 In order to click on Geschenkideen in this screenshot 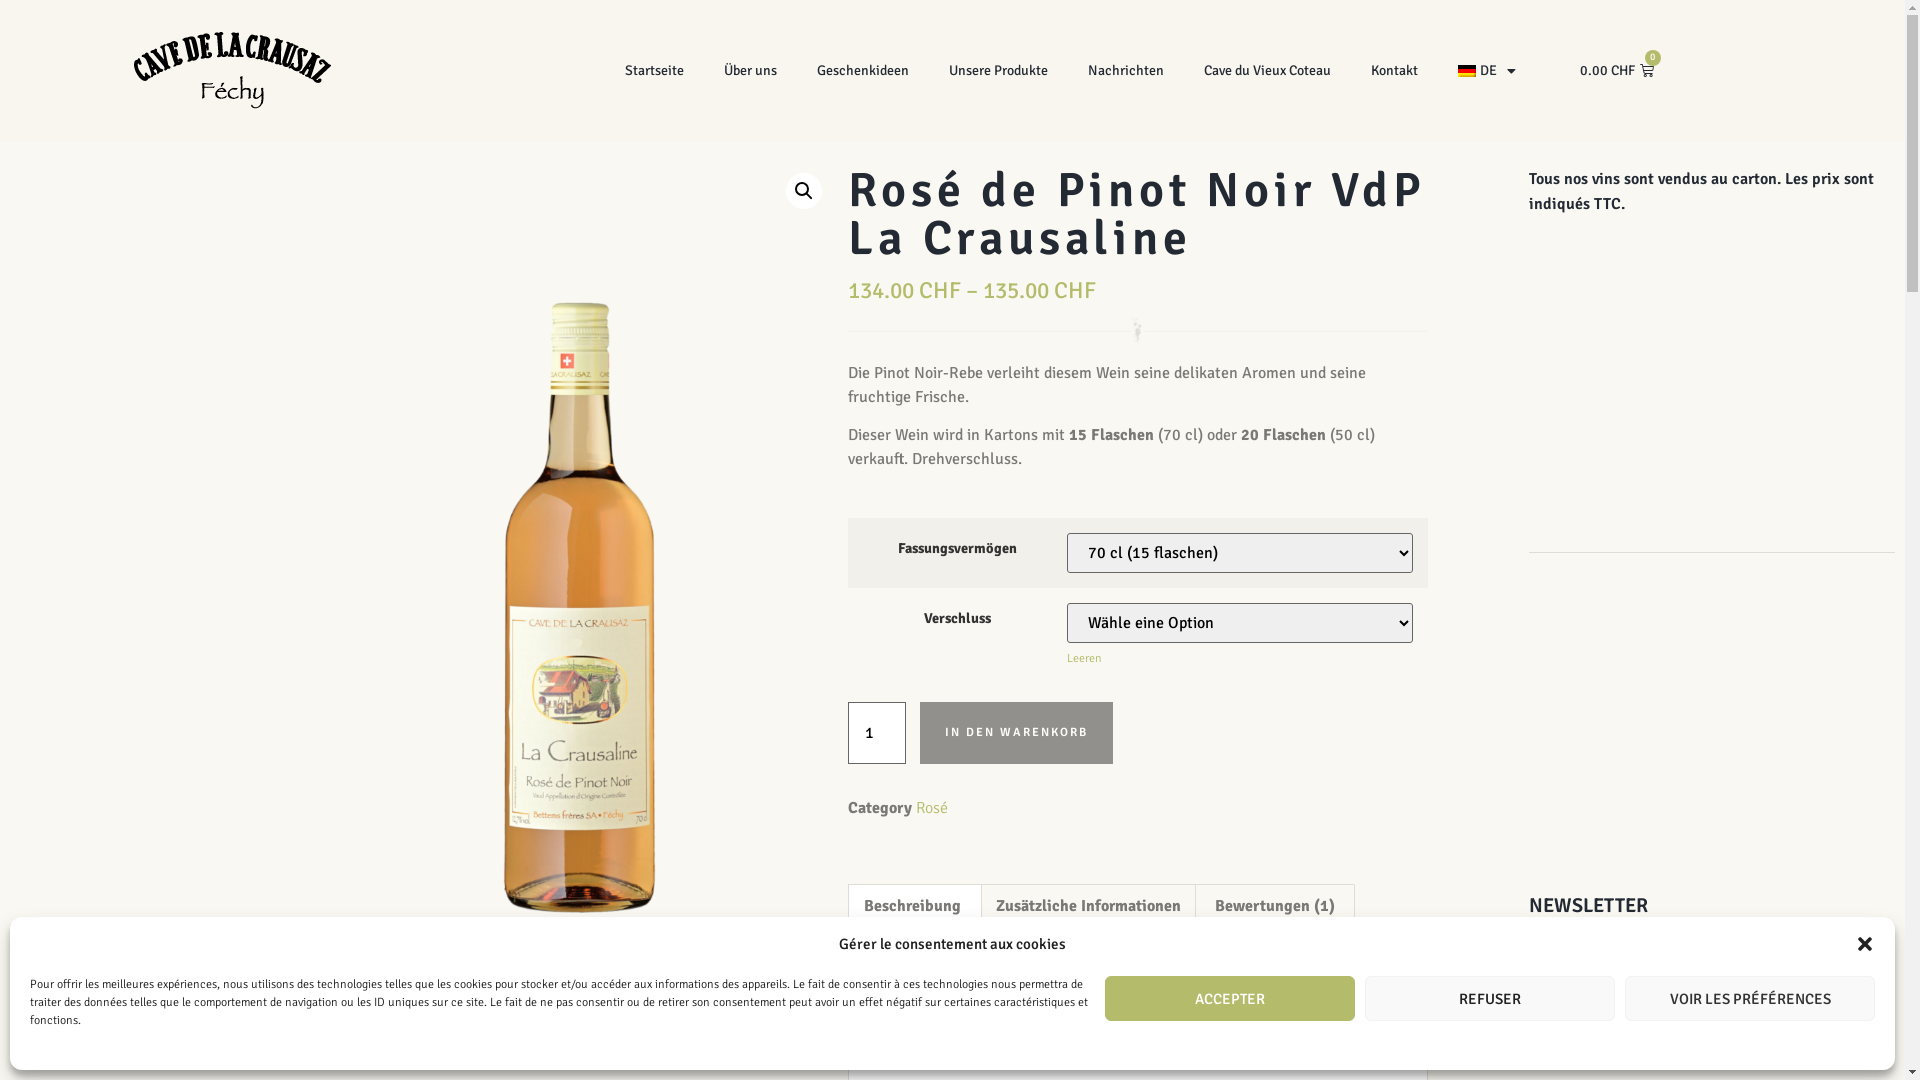, I will do `click(863, 71)`.